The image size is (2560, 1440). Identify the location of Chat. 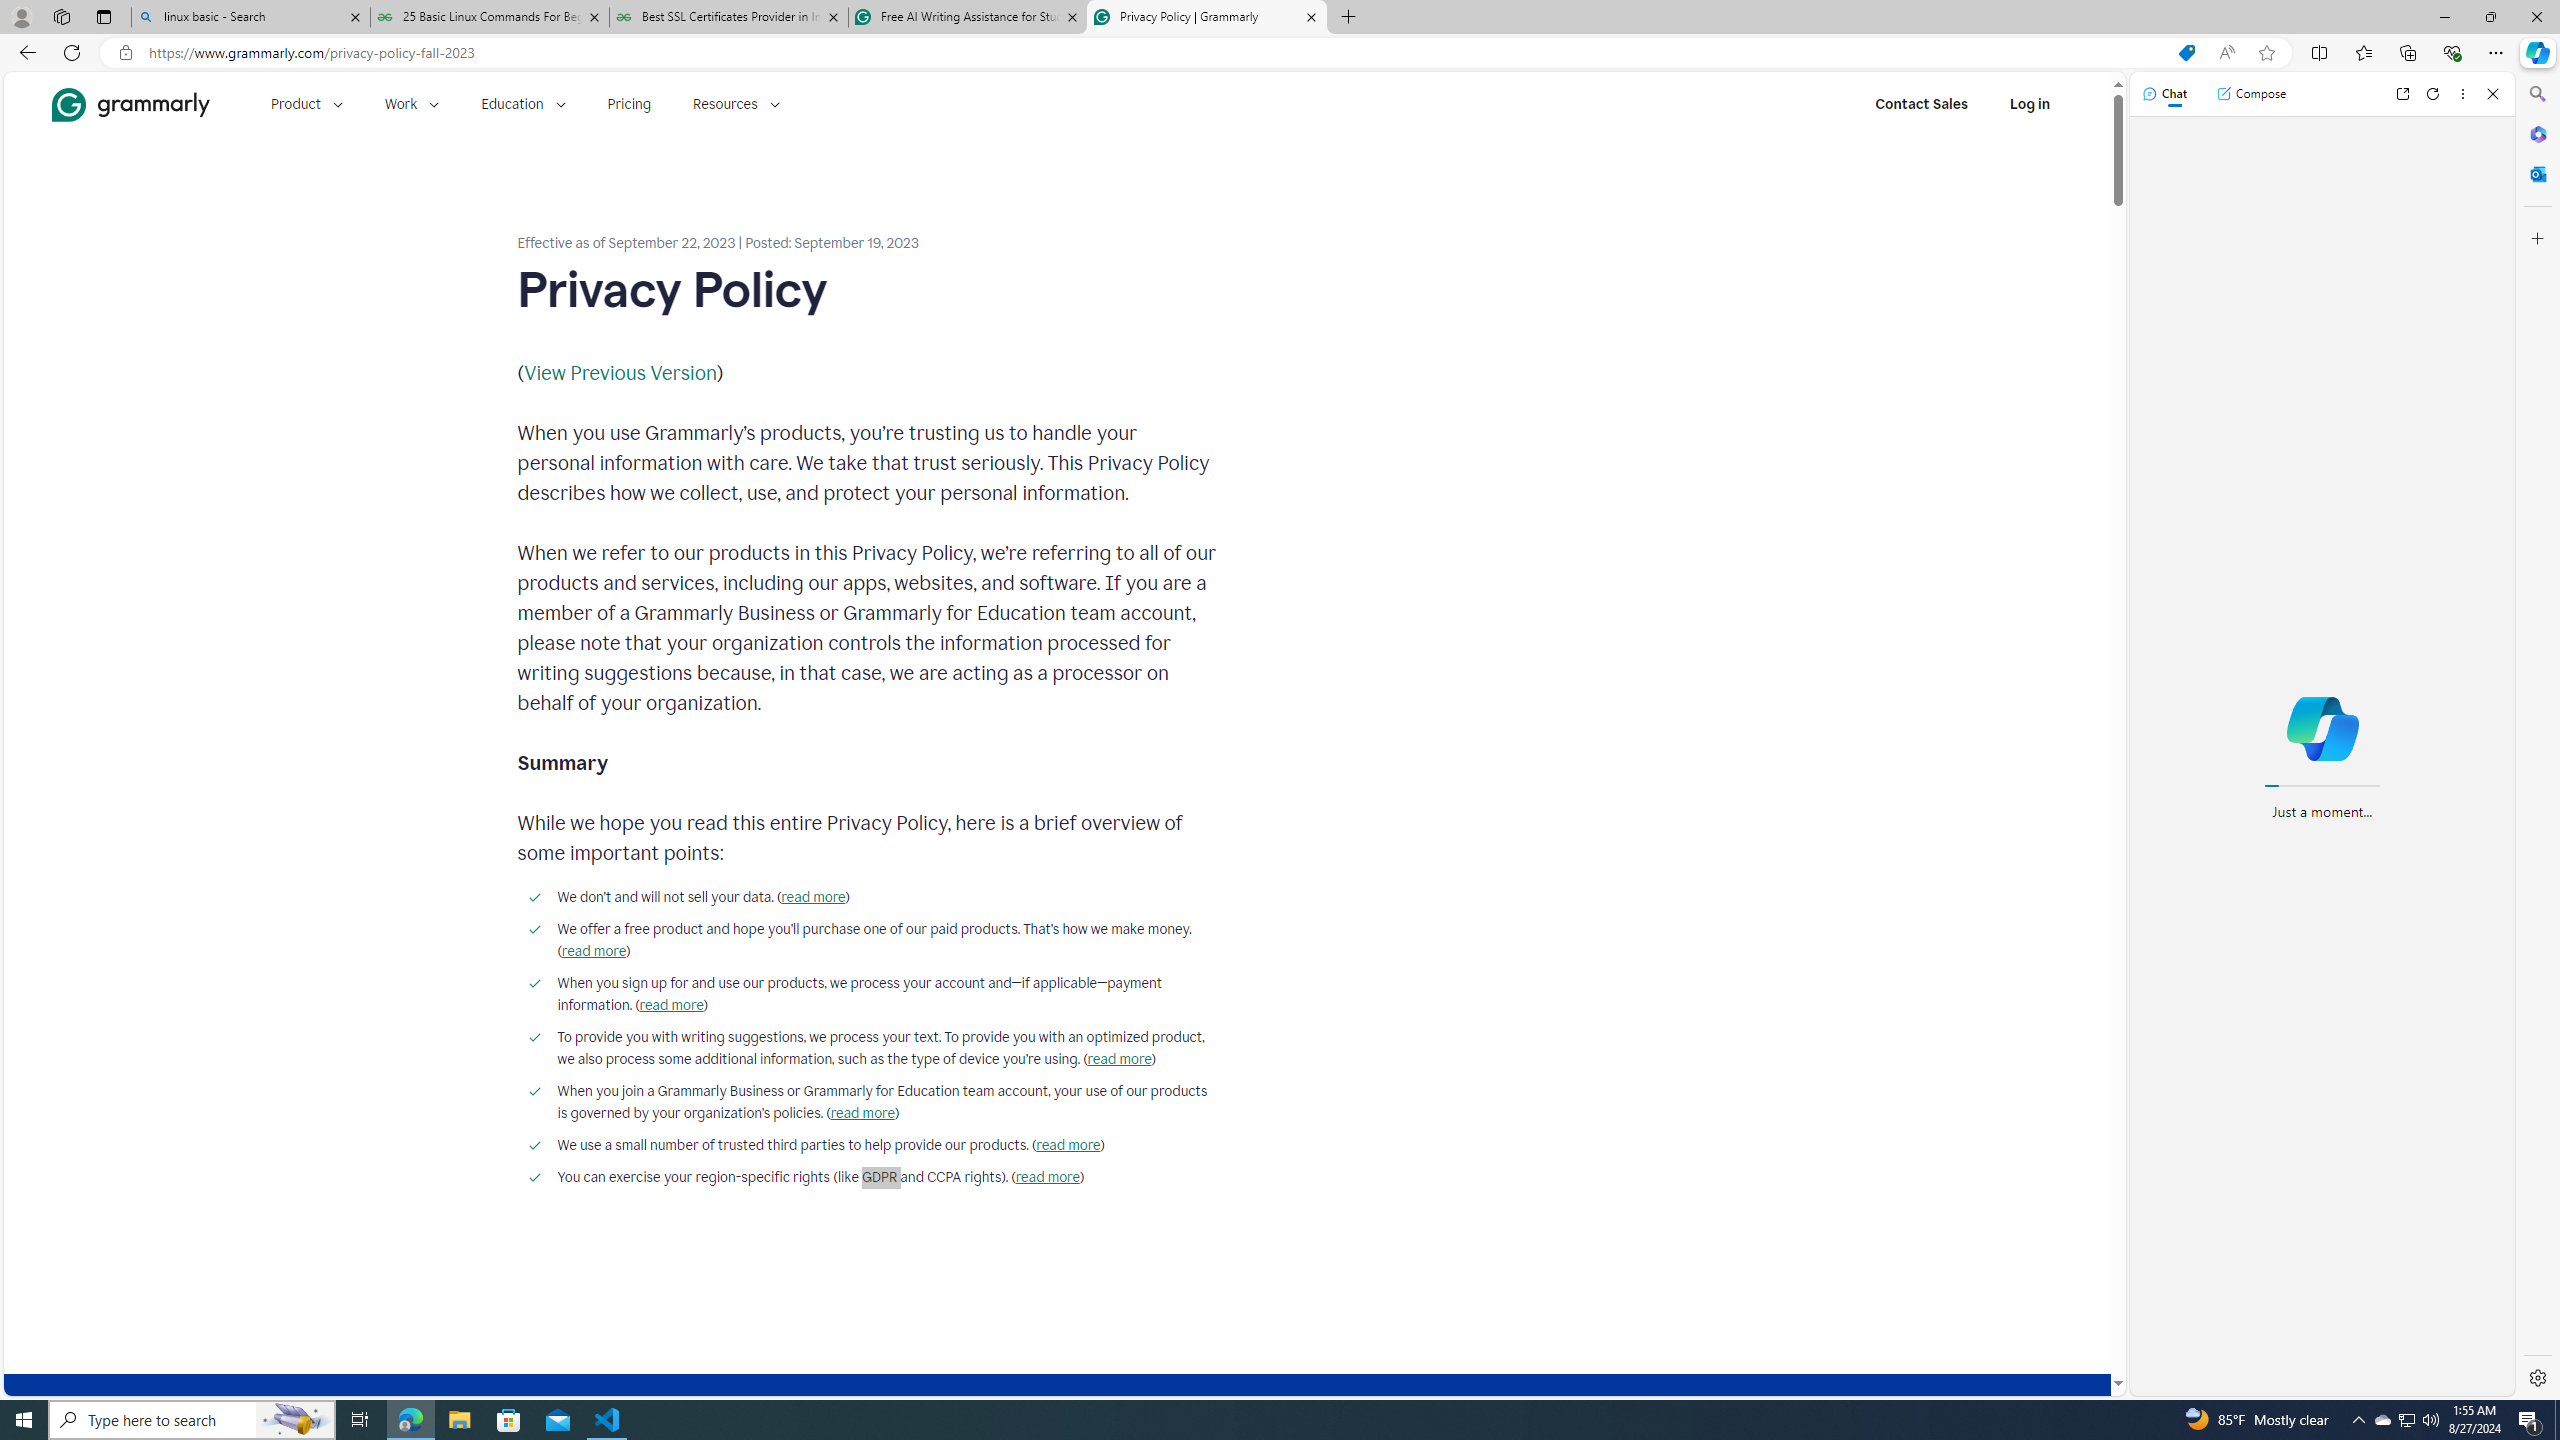
(2165, 93).